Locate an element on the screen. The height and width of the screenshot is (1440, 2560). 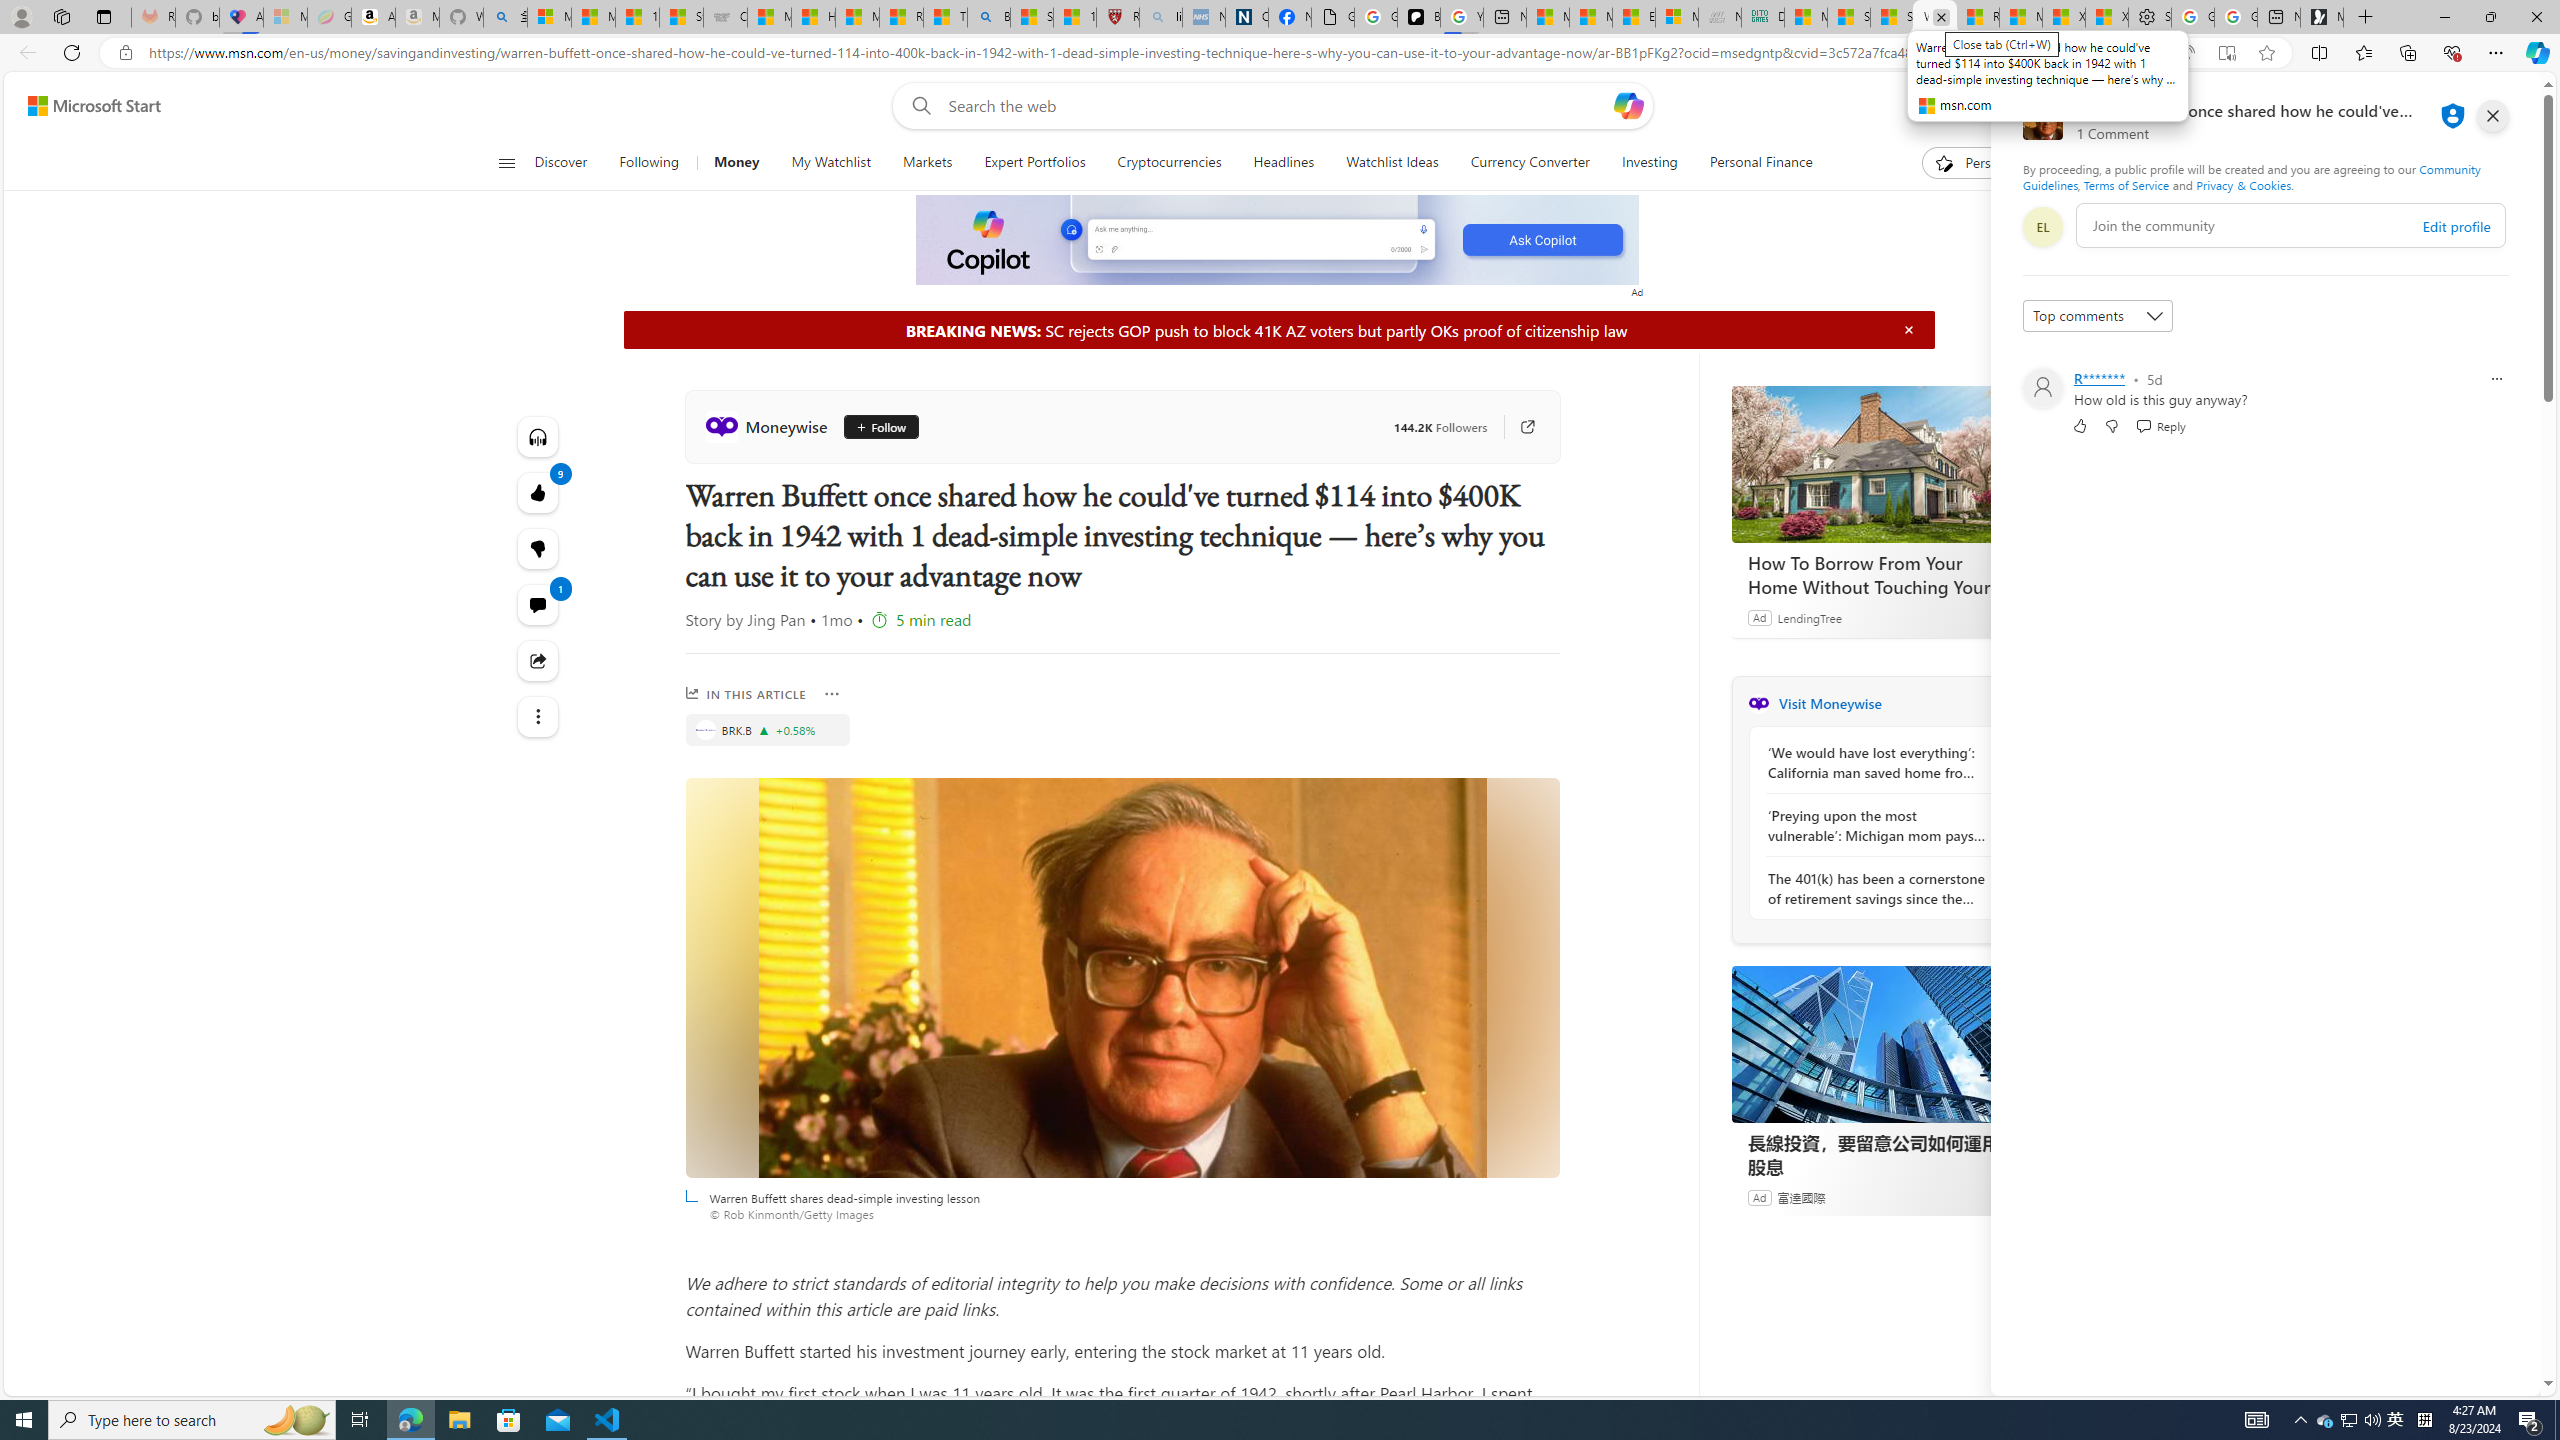
R******* | Trusted Community Engagement and Contributions is located at coordinates (1978, 17).